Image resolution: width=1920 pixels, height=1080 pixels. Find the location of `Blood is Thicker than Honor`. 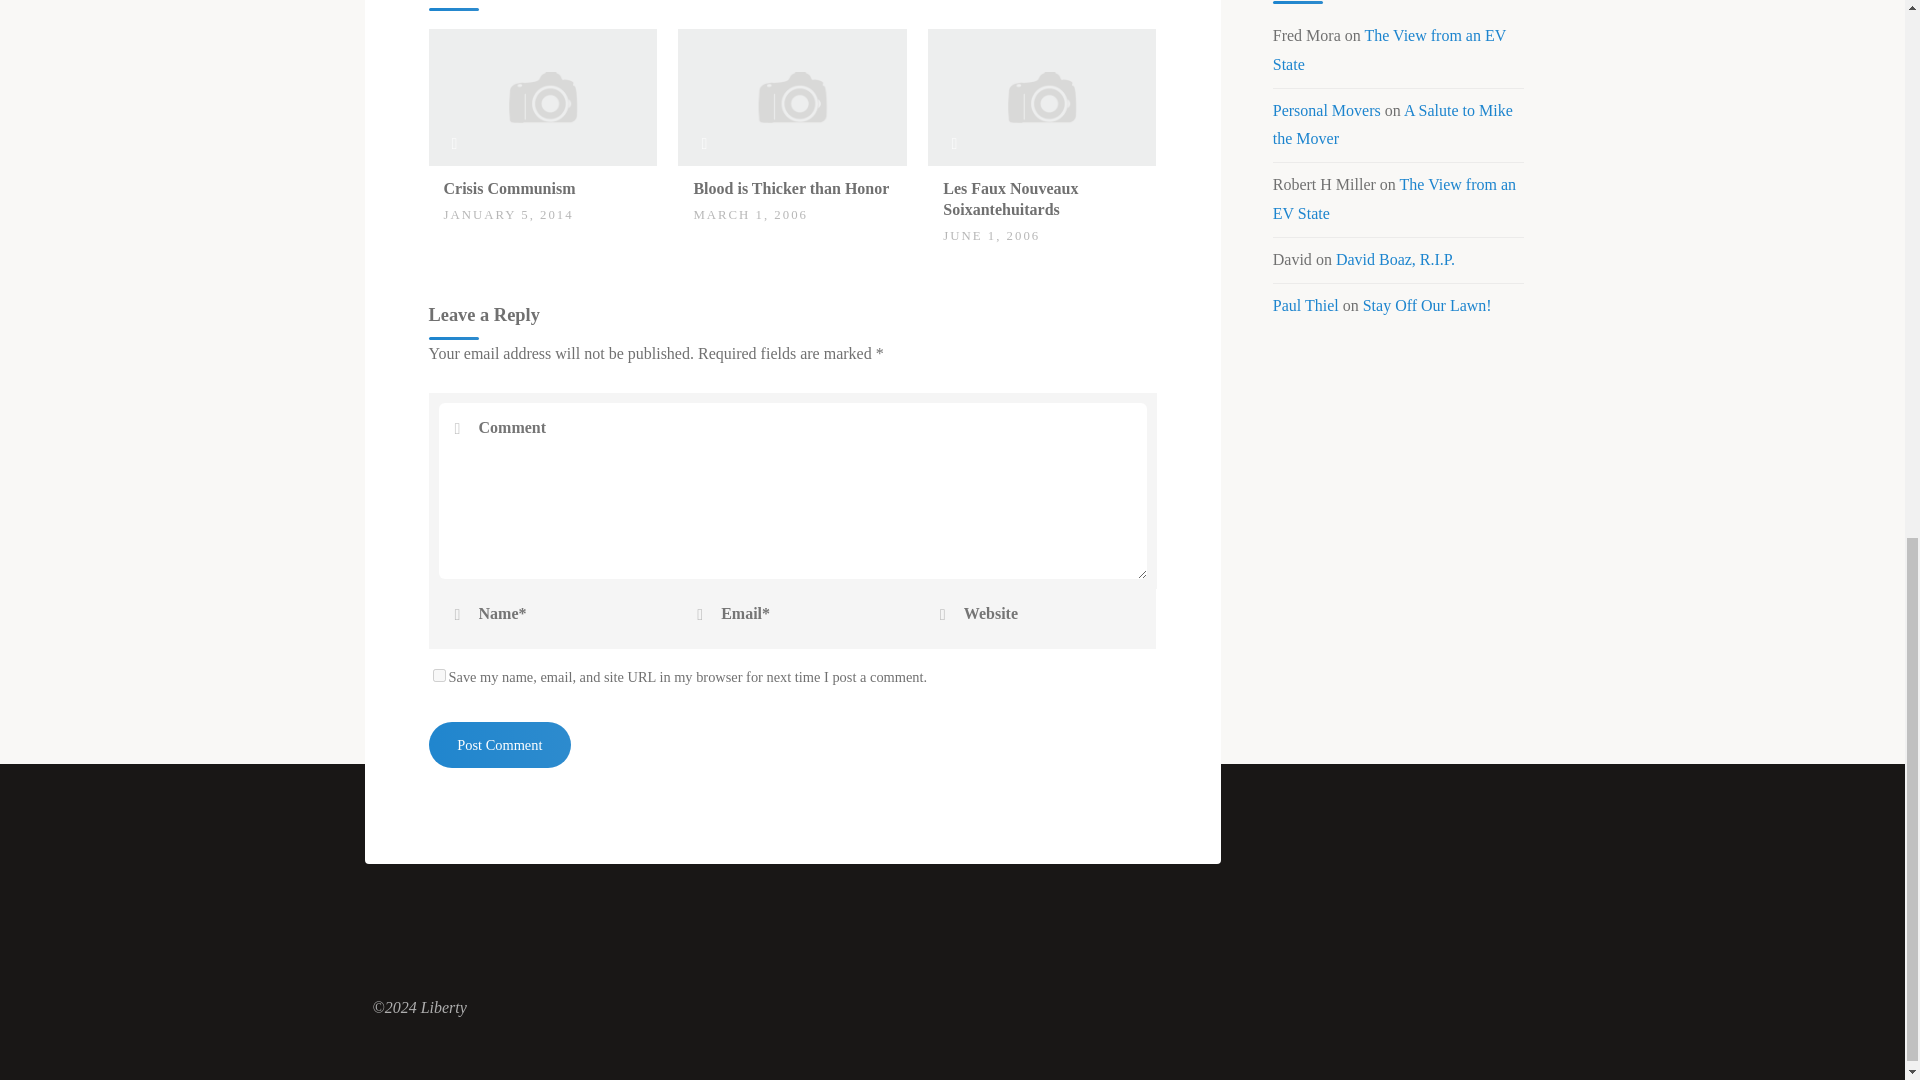

Blood is Thicker than Honor is located at coordinates (790, 188).